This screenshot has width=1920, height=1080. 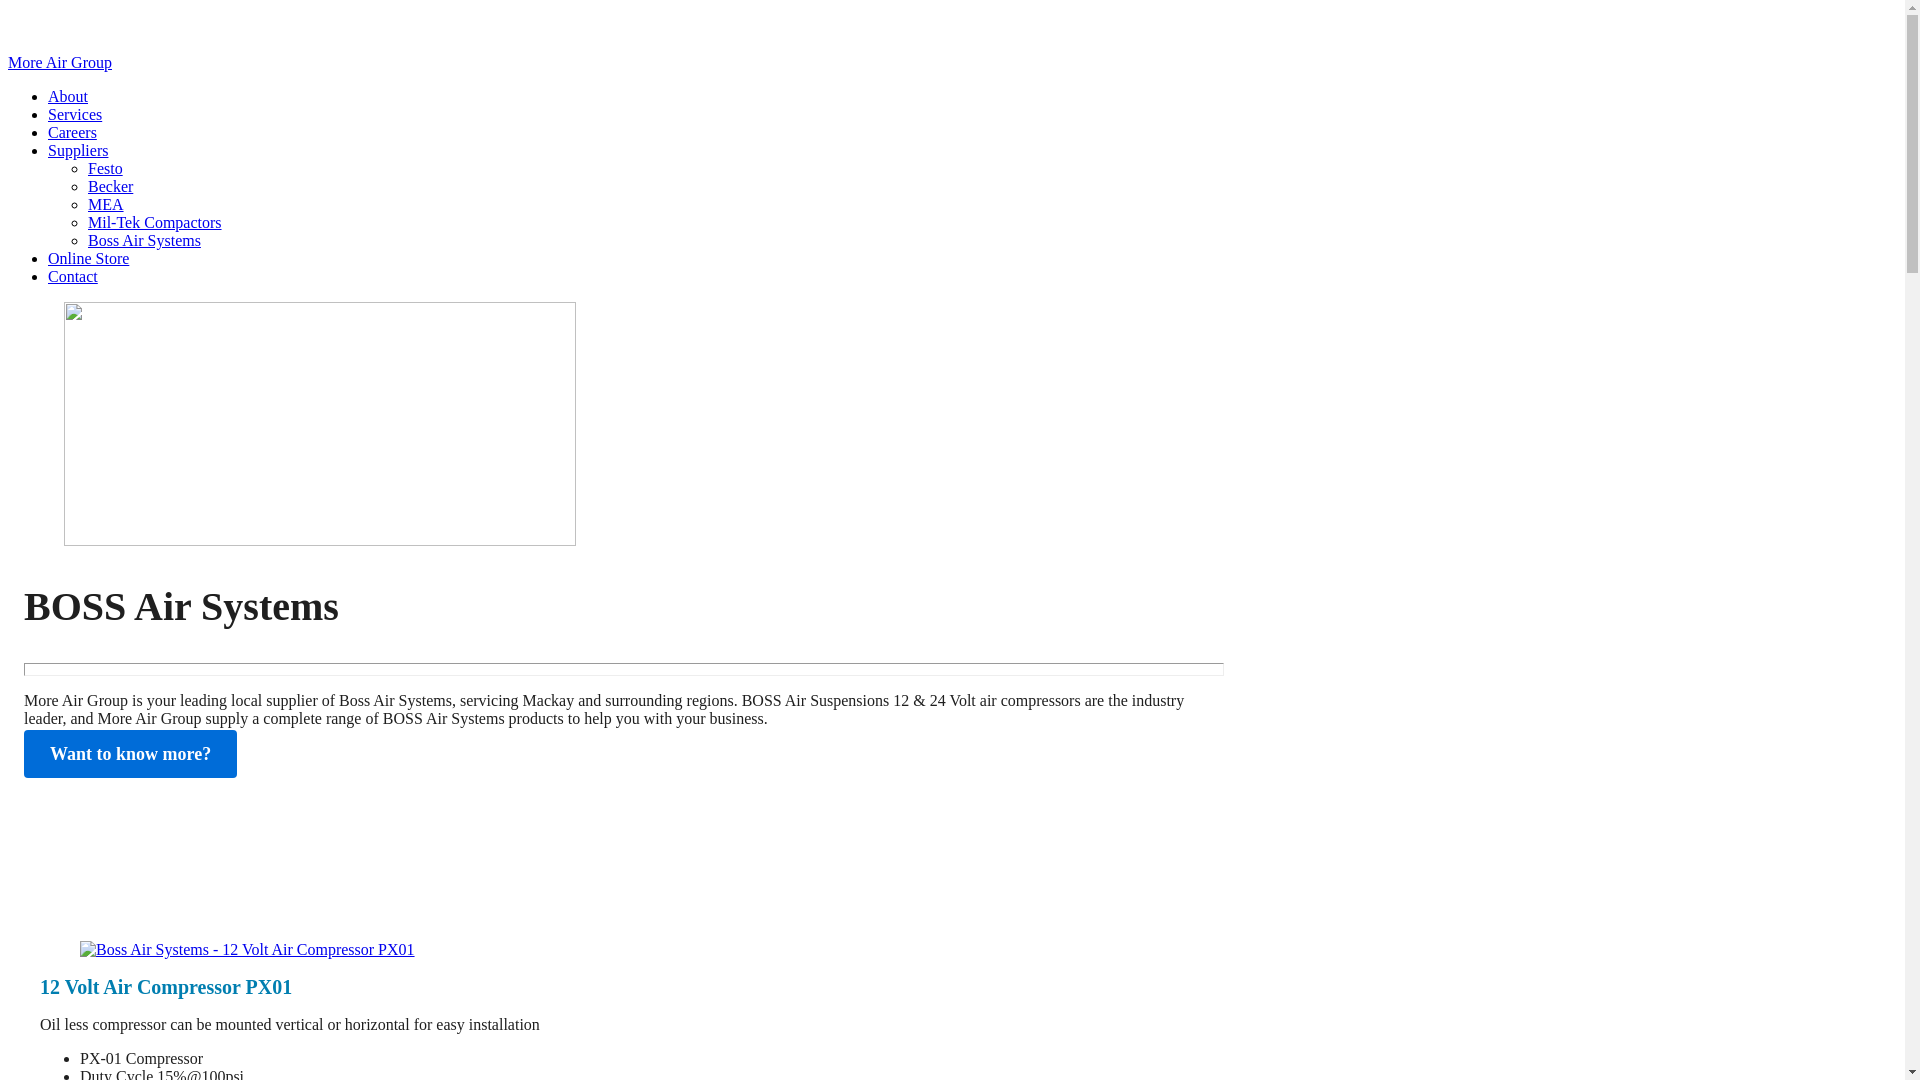 What do you see at coordinates (75, 114) in the screenshot?
I see `Services` at bounding box center [75, 114].